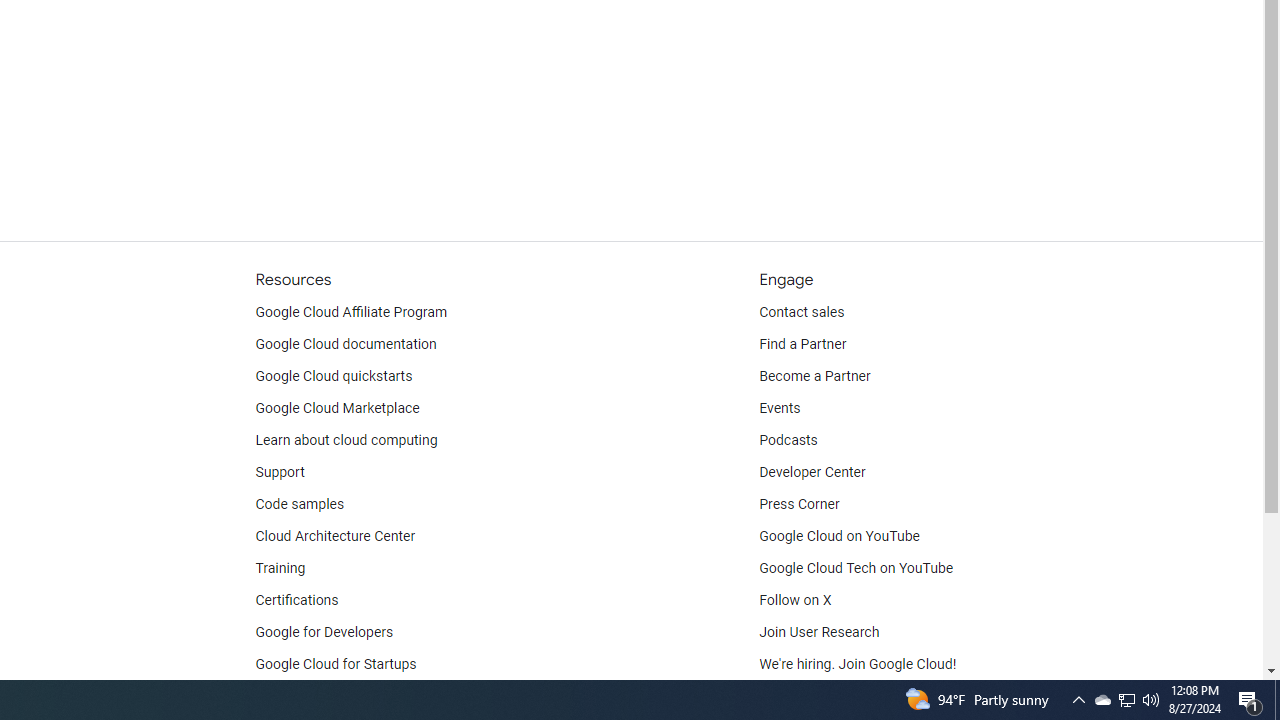  Describe the element at coordinates (803, 344) in the screenshot. I see `Find a Partner` at that location.